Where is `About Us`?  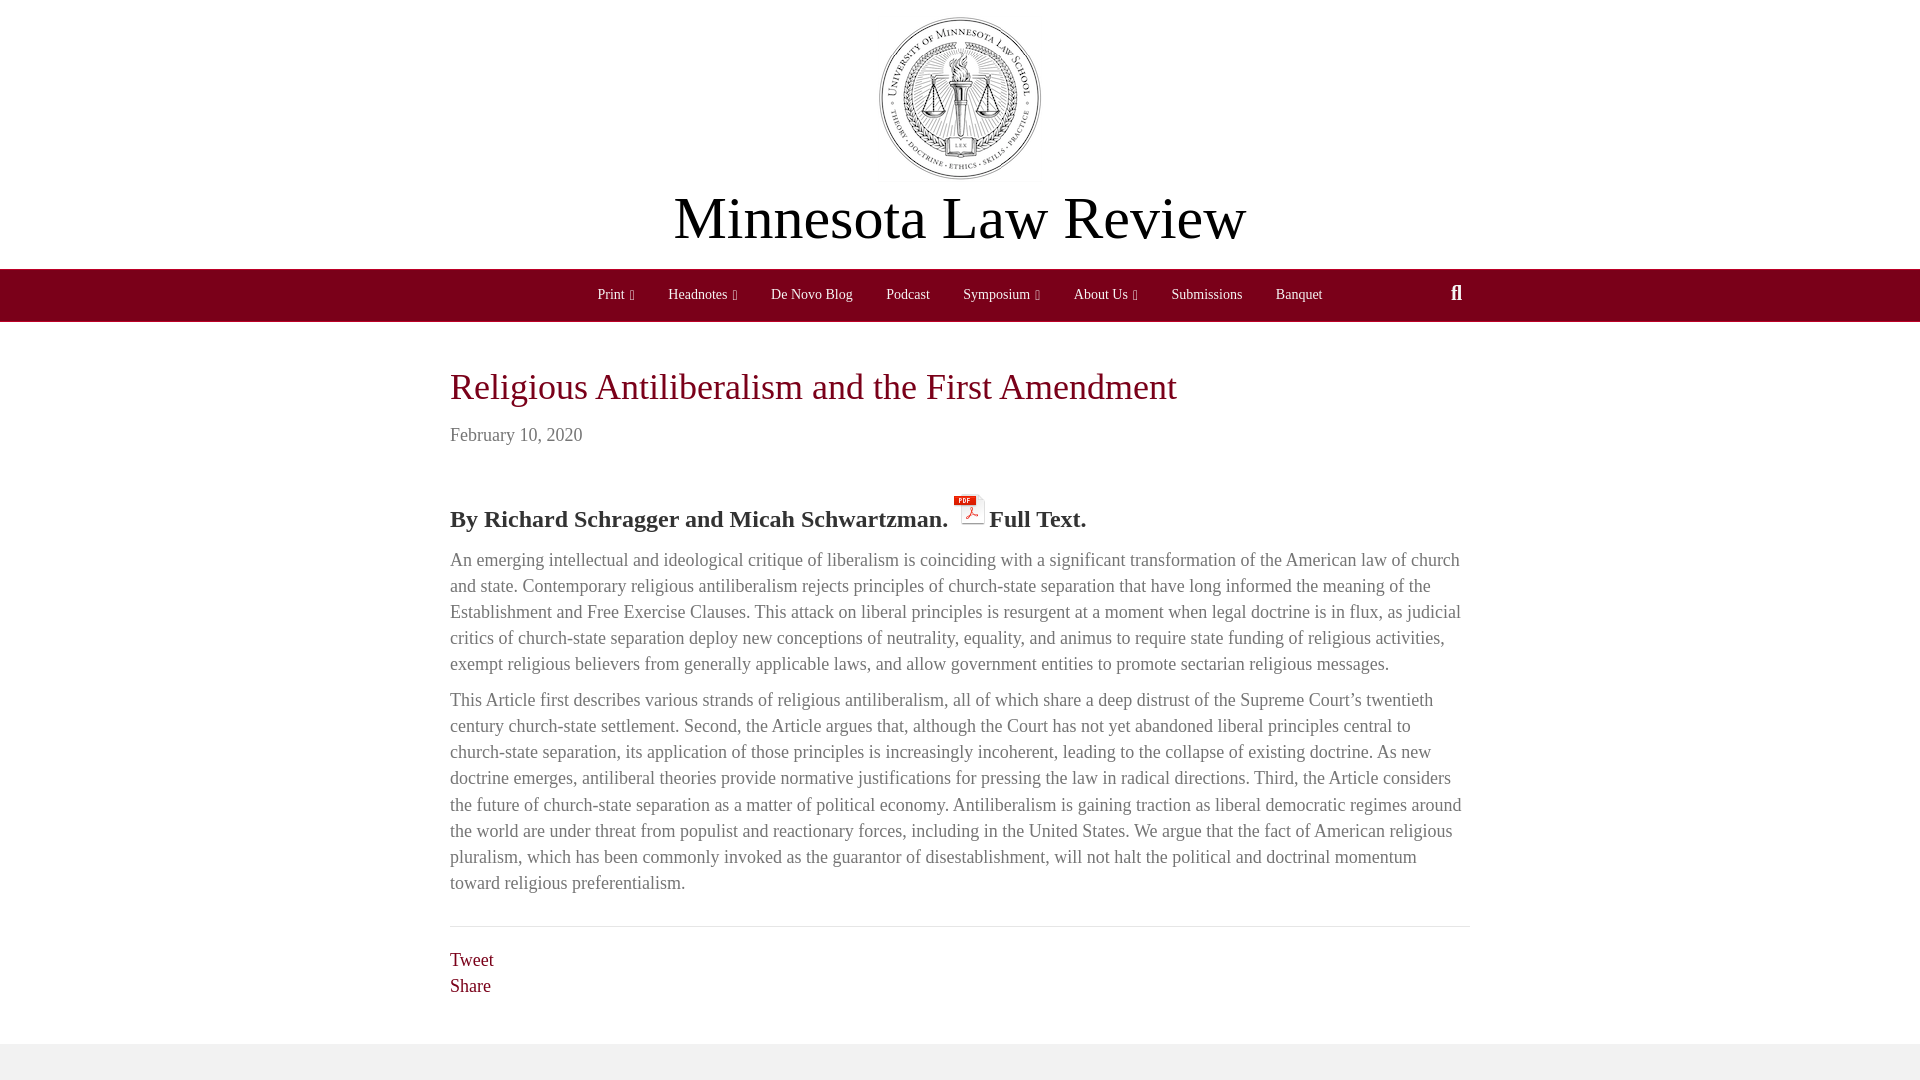 About Us is located at coordinates (1106, 295).